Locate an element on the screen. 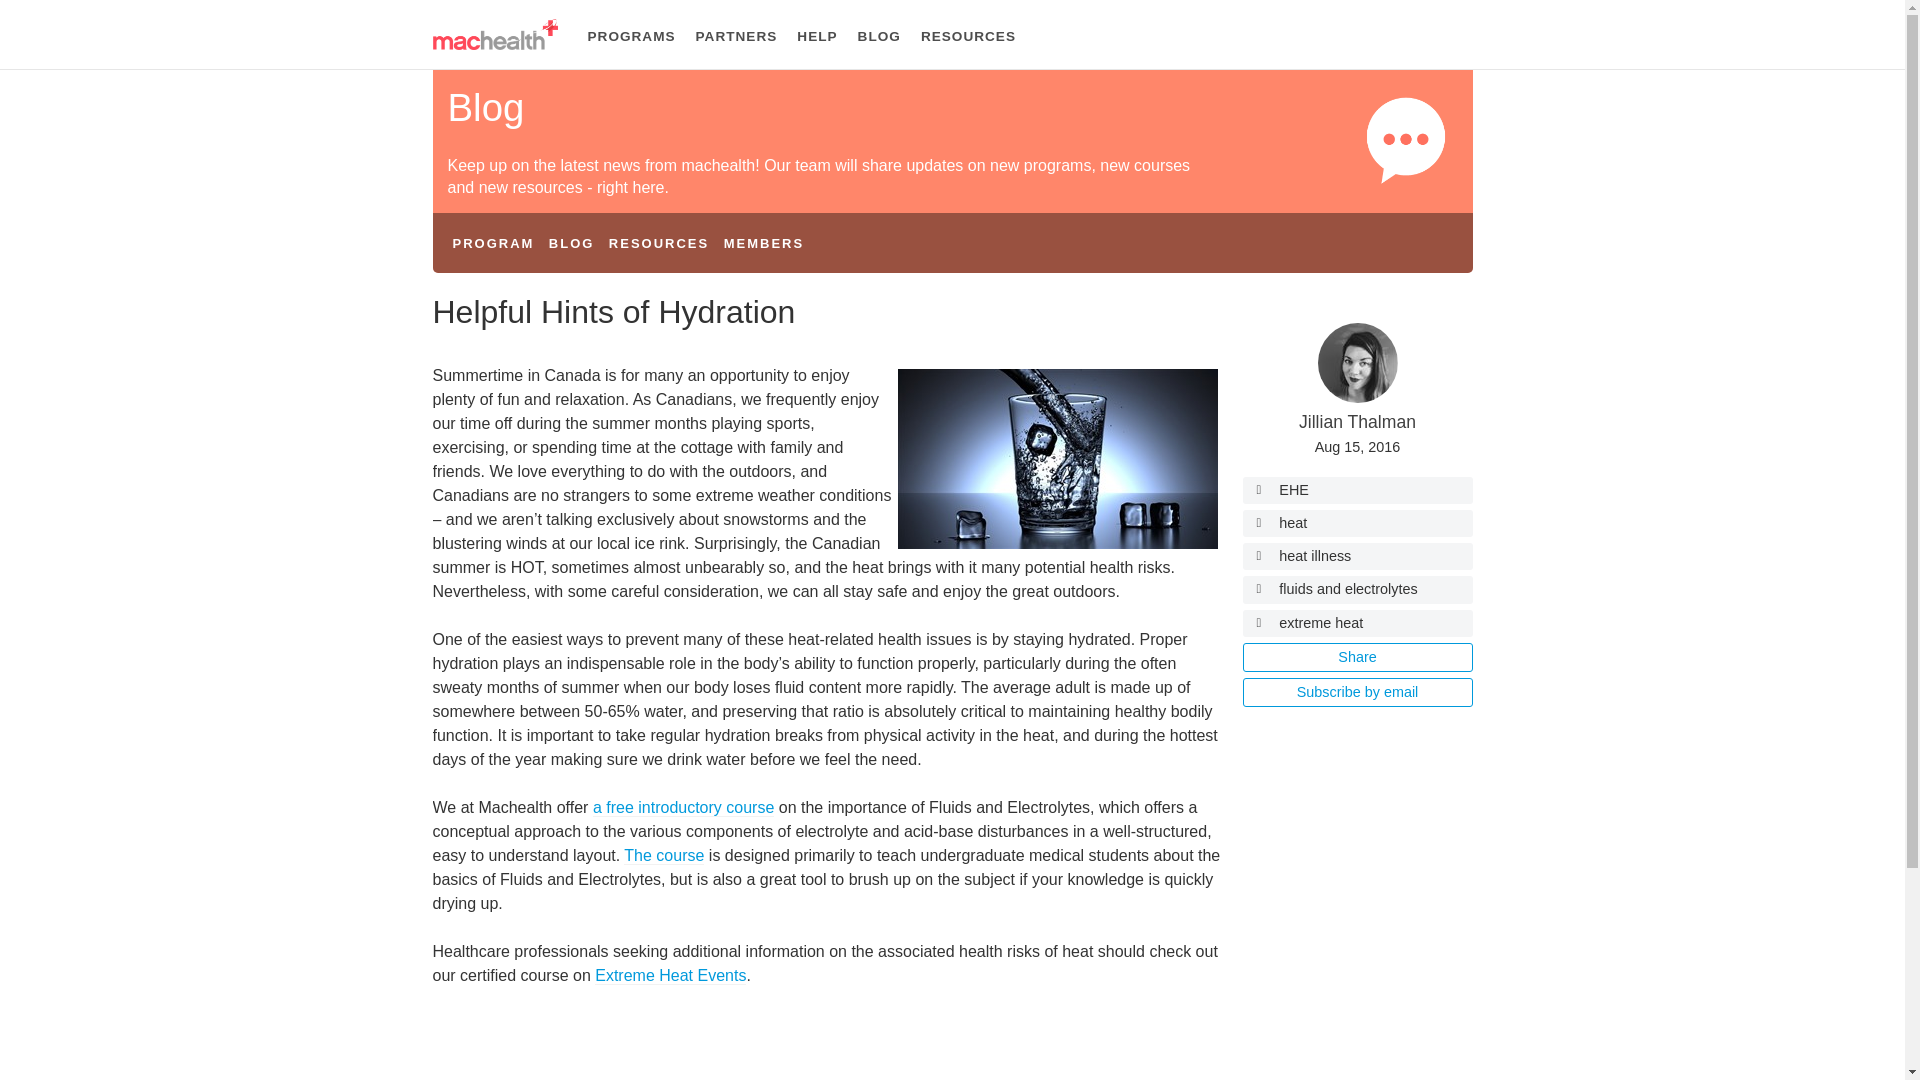 Image resolution: width=1920 pixels, height=1080 pixels. heat illness is located at coordinates (1357, 556).